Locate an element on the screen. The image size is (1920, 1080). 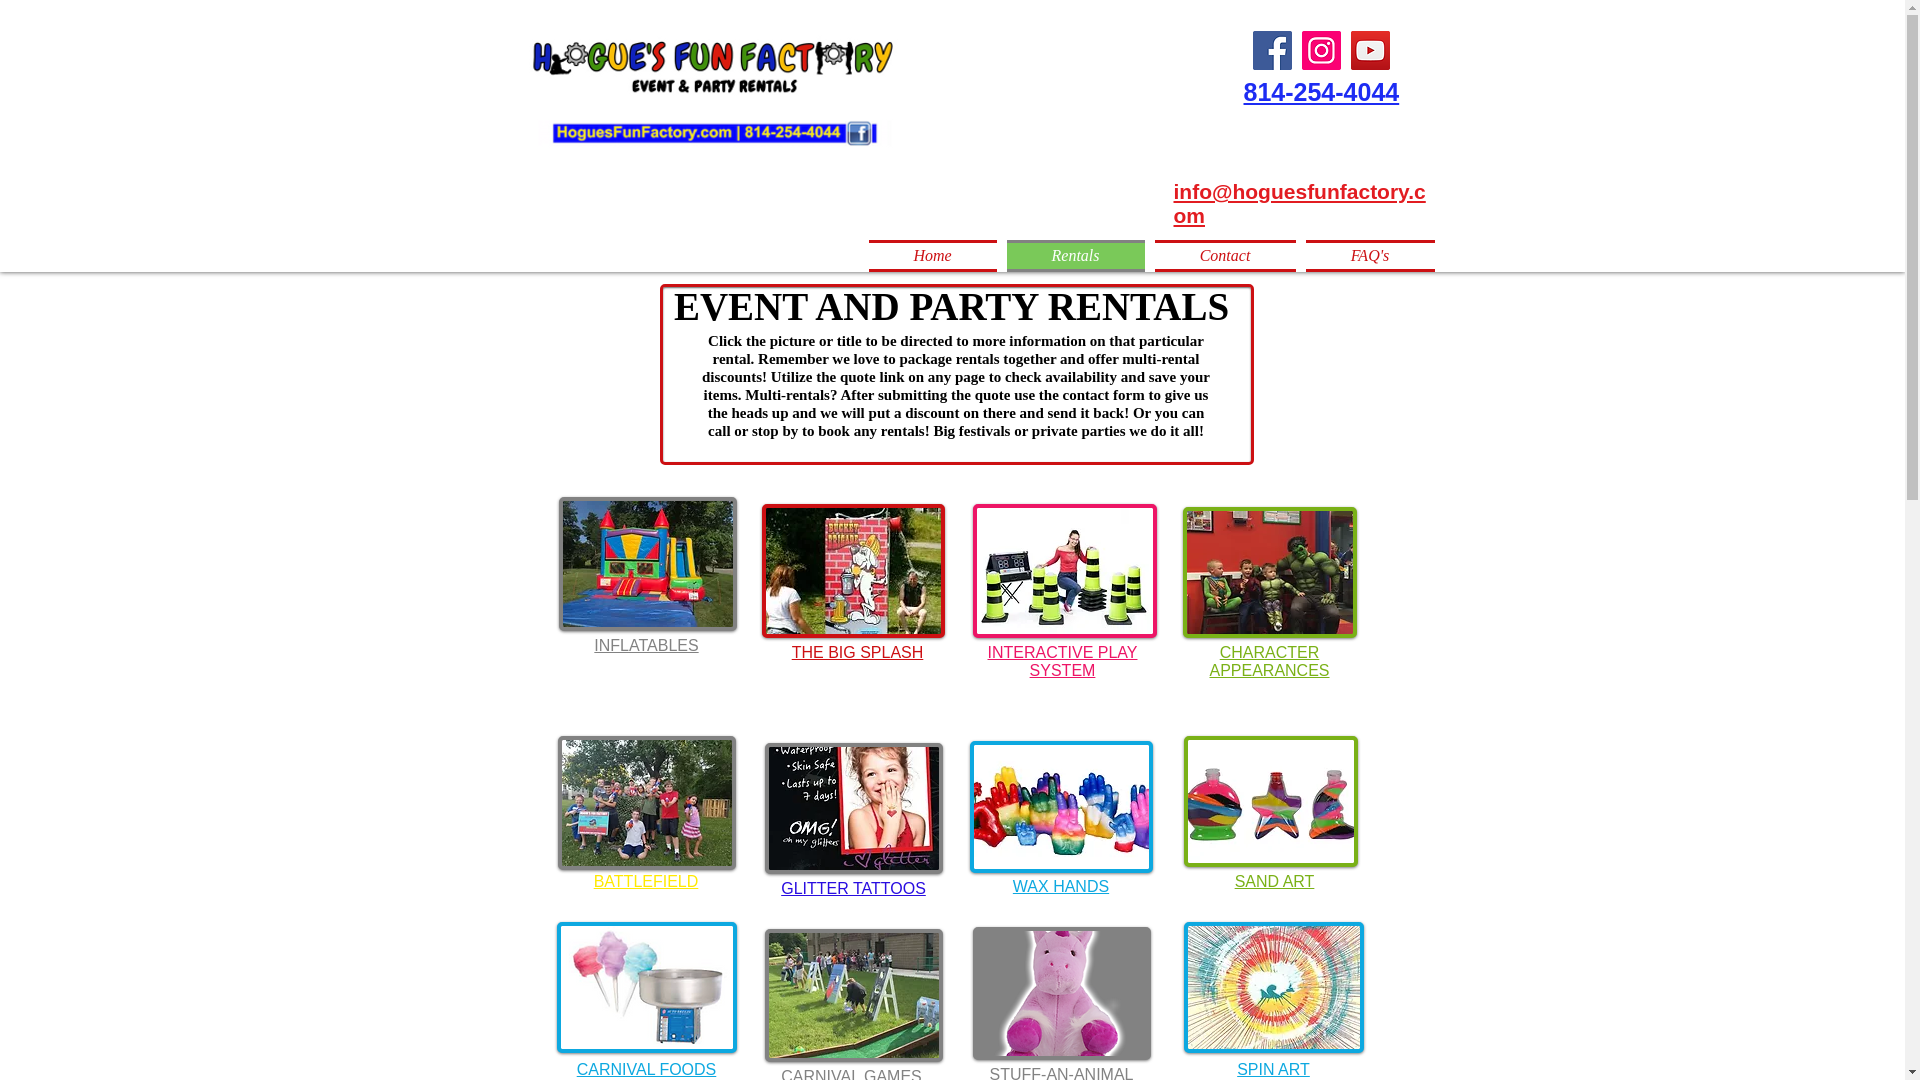
Home is located at coordinates (934, 256).